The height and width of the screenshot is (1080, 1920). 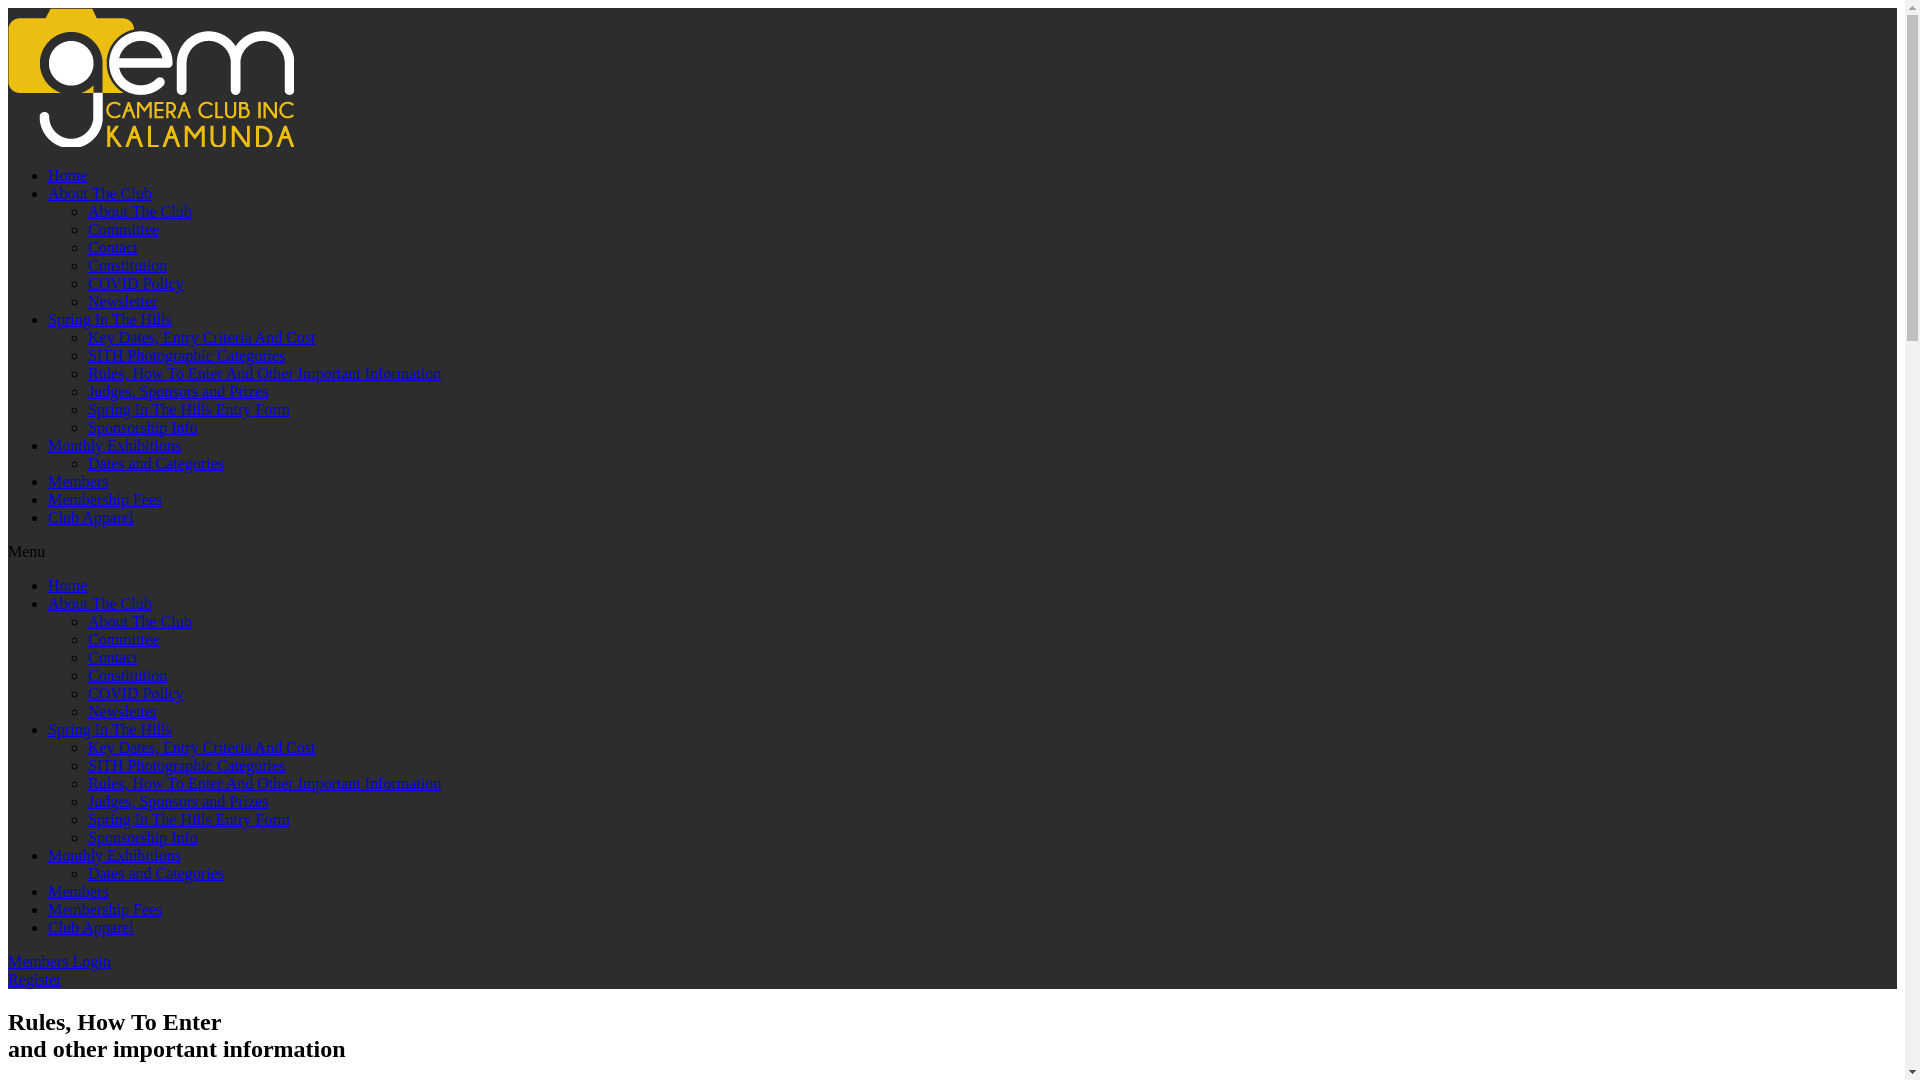 What do you see at coordinates (34, 980) in the screenshot?
I see `Register` at bounding box center [34, 980].